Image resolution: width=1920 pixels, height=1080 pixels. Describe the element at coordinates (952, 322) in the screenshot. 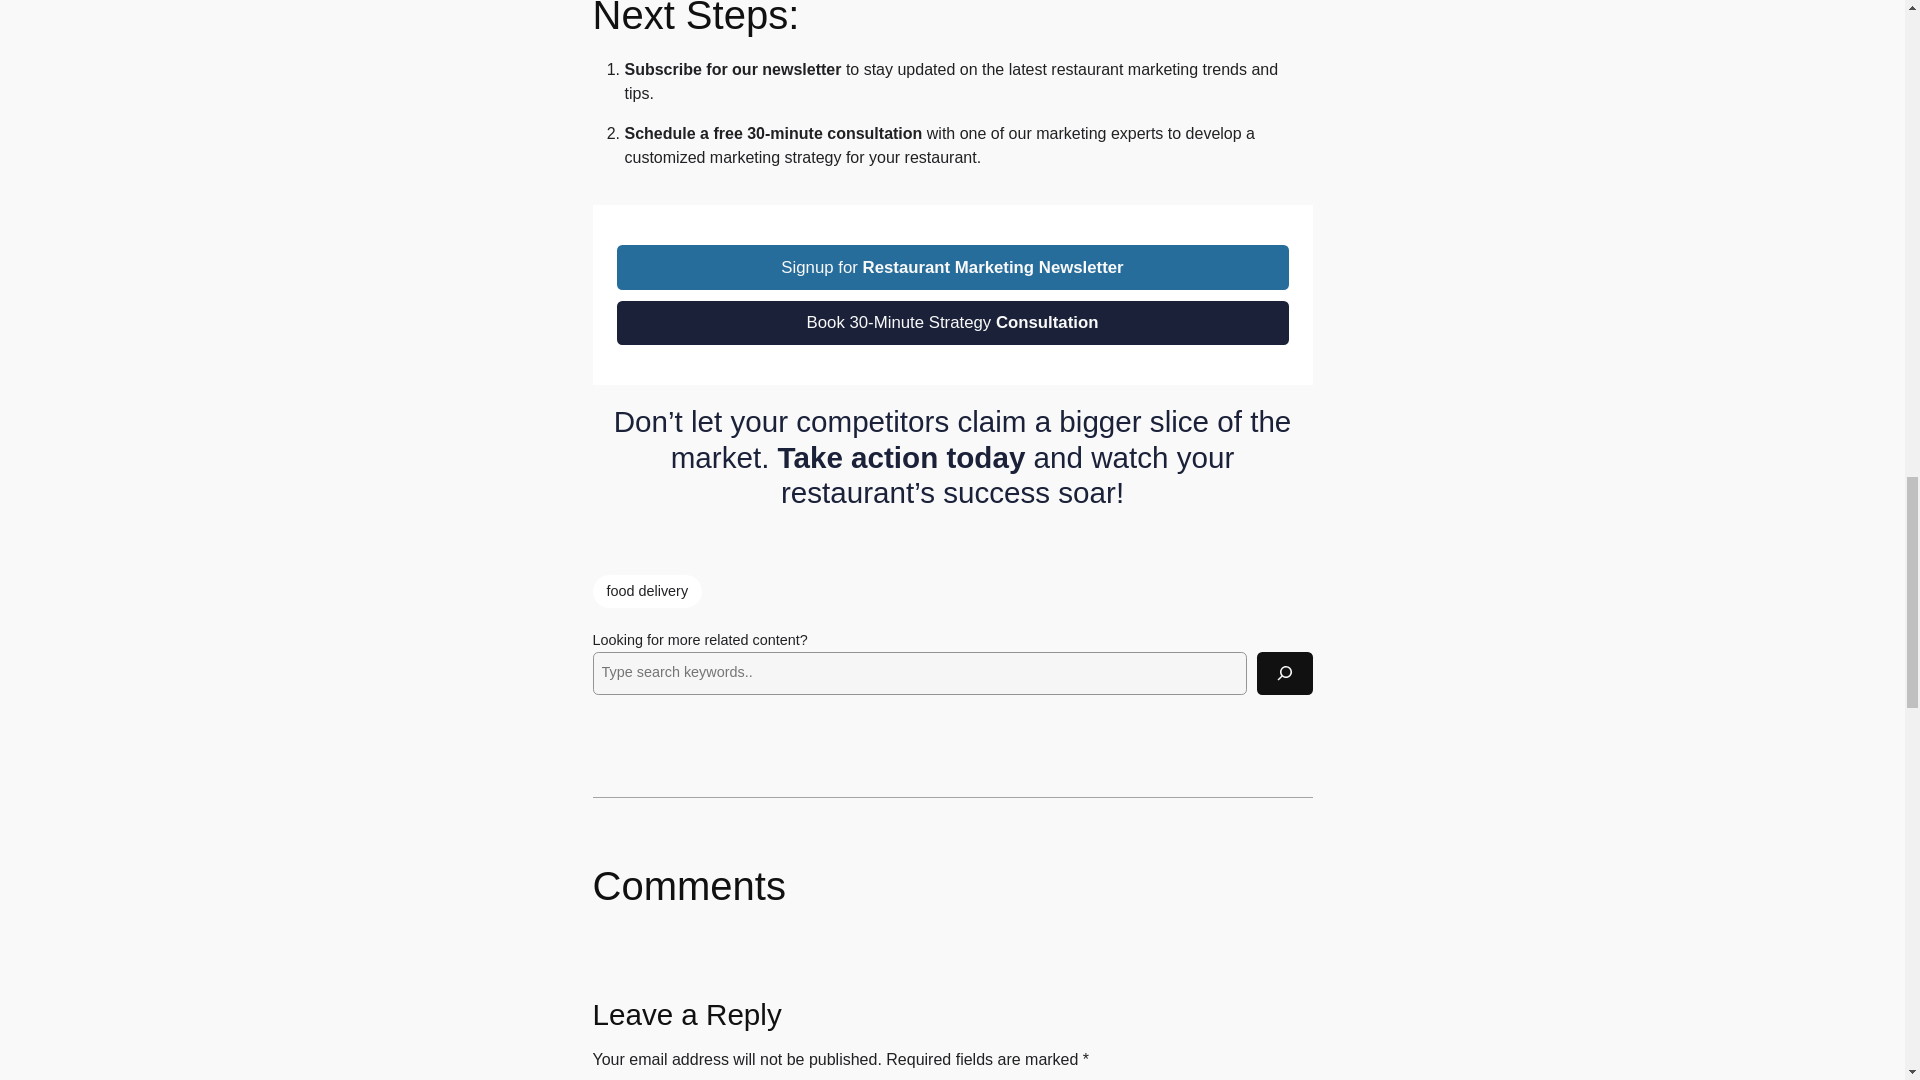

I see `Book 30-Minute Strategy Consultation` at that location.